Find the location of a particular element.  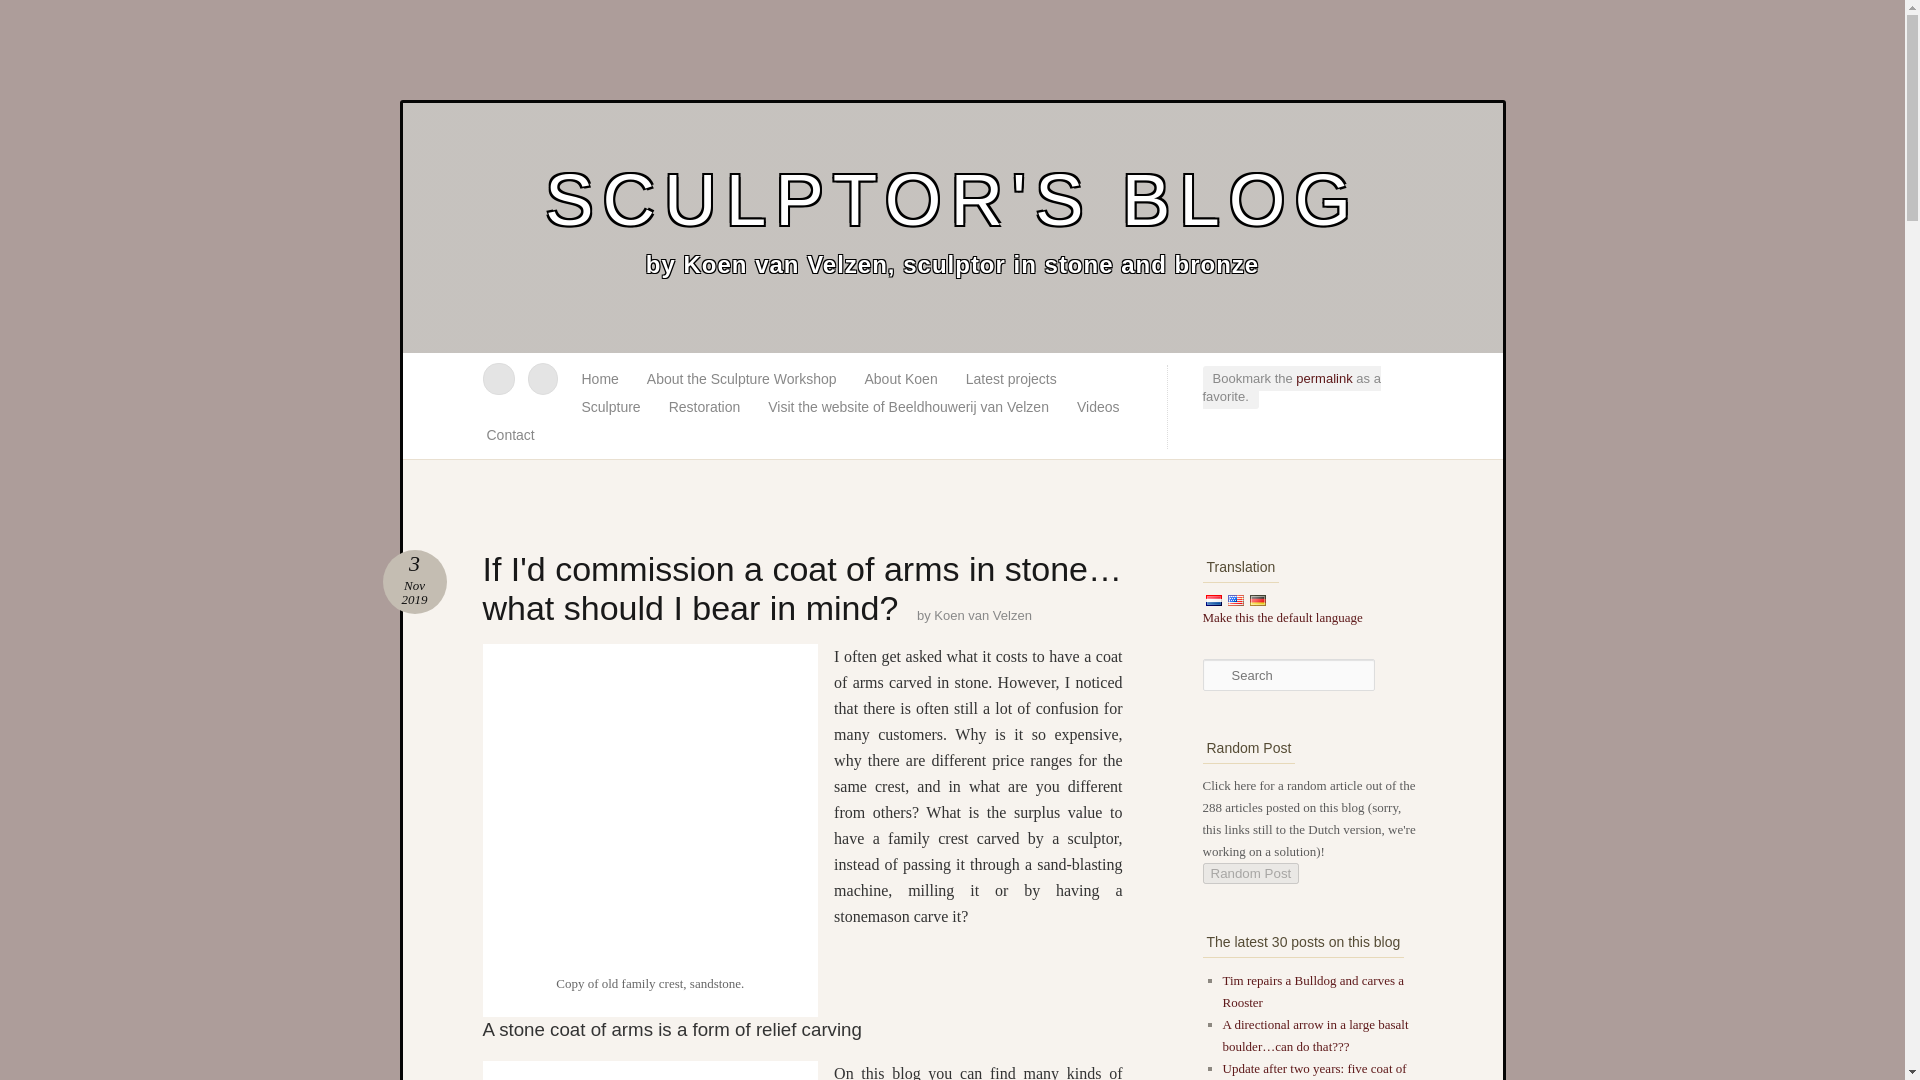

About Koen is located at coordinates (900, 379).